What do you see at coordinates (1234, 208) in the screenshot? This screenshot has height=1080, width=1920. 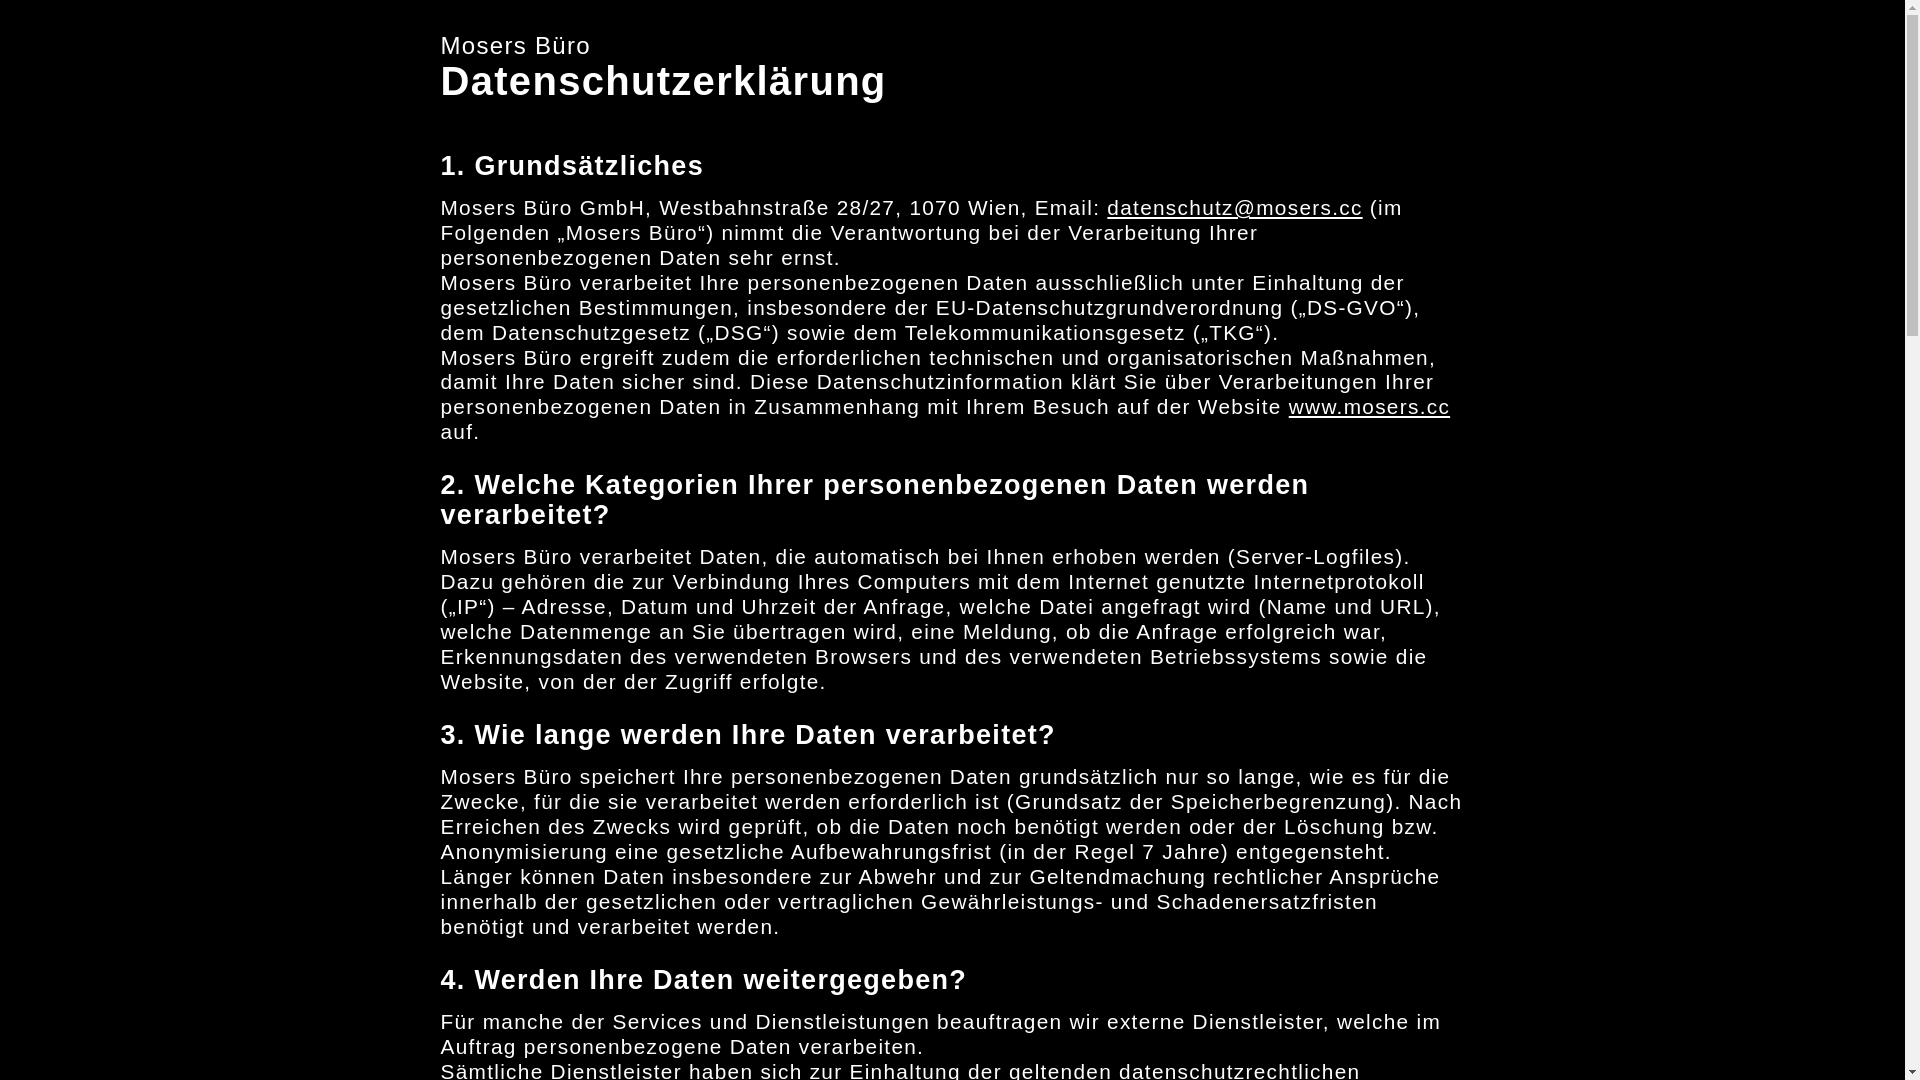 I see `datenschutz@mosers.cc` at bounding box center [1234, 208].